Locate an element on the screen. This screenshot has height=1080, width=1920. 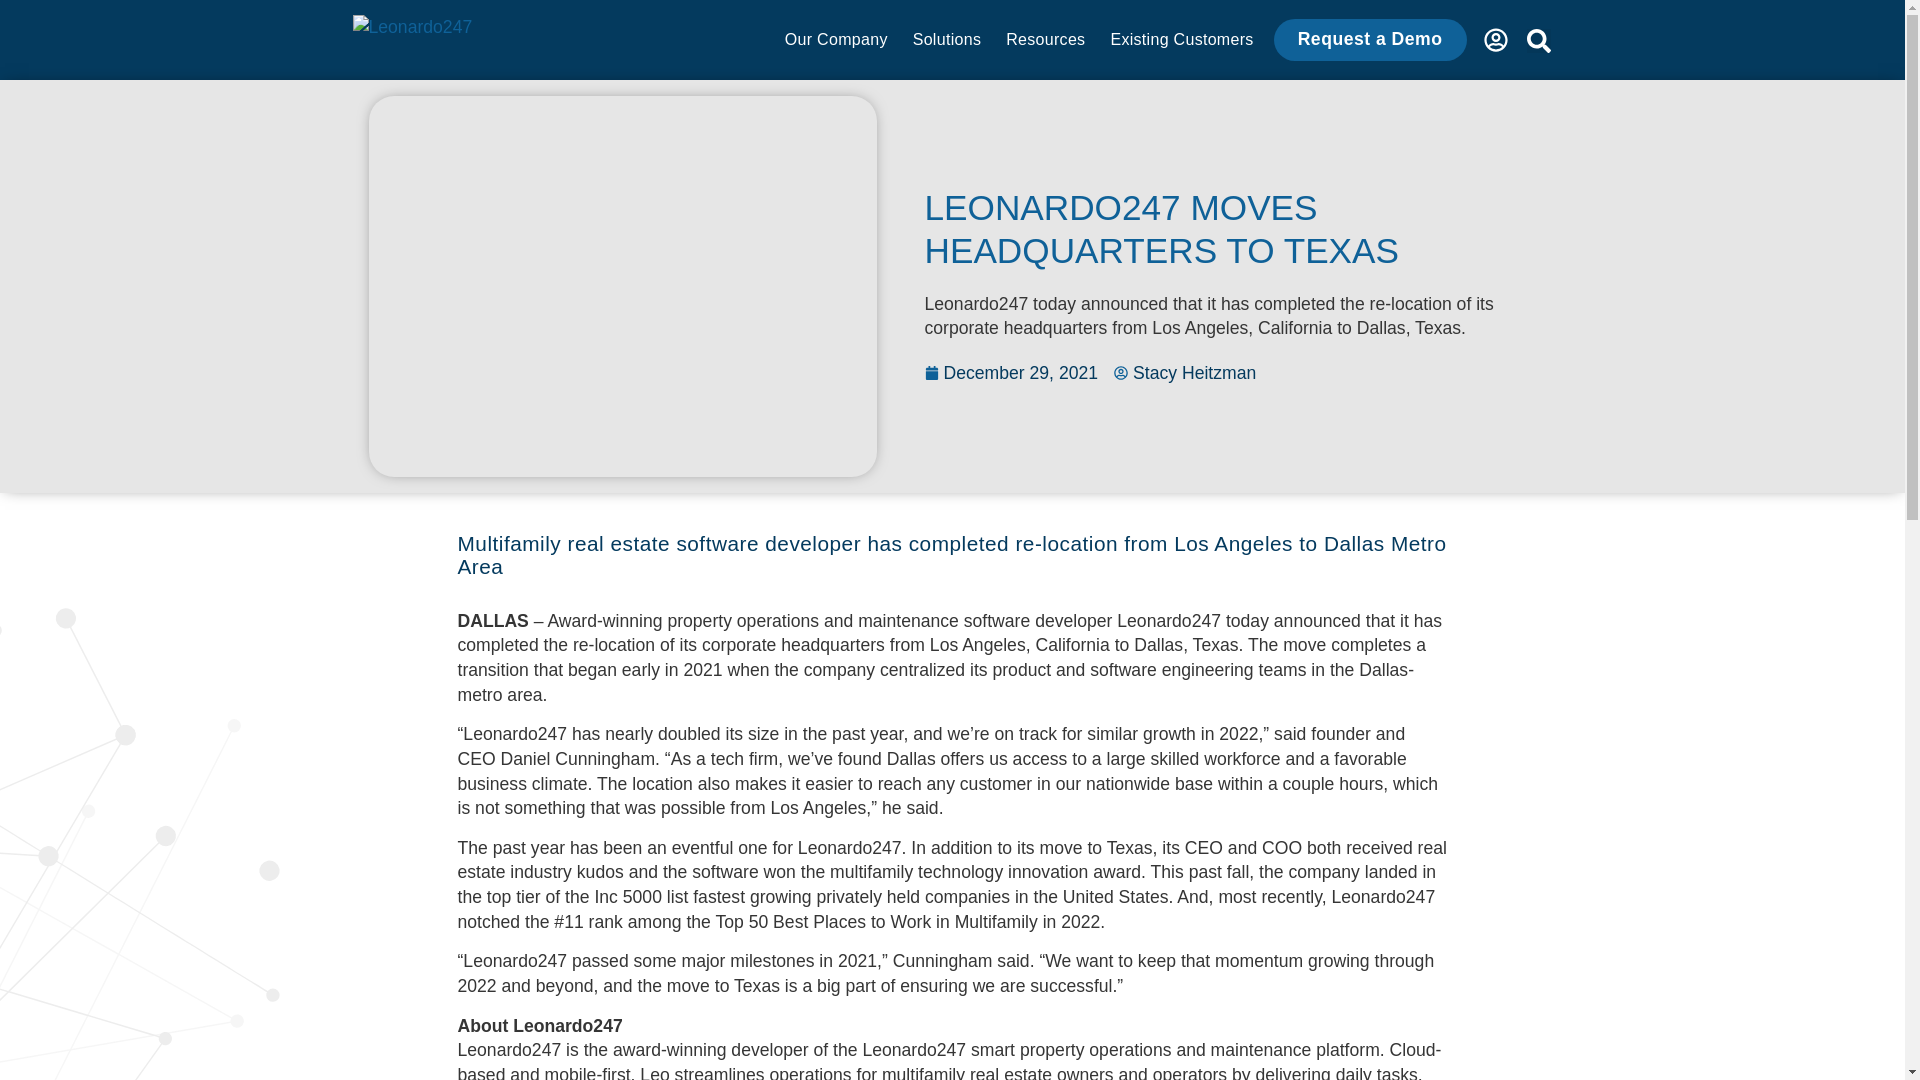
Resources is located at coordinates (1045, 40).